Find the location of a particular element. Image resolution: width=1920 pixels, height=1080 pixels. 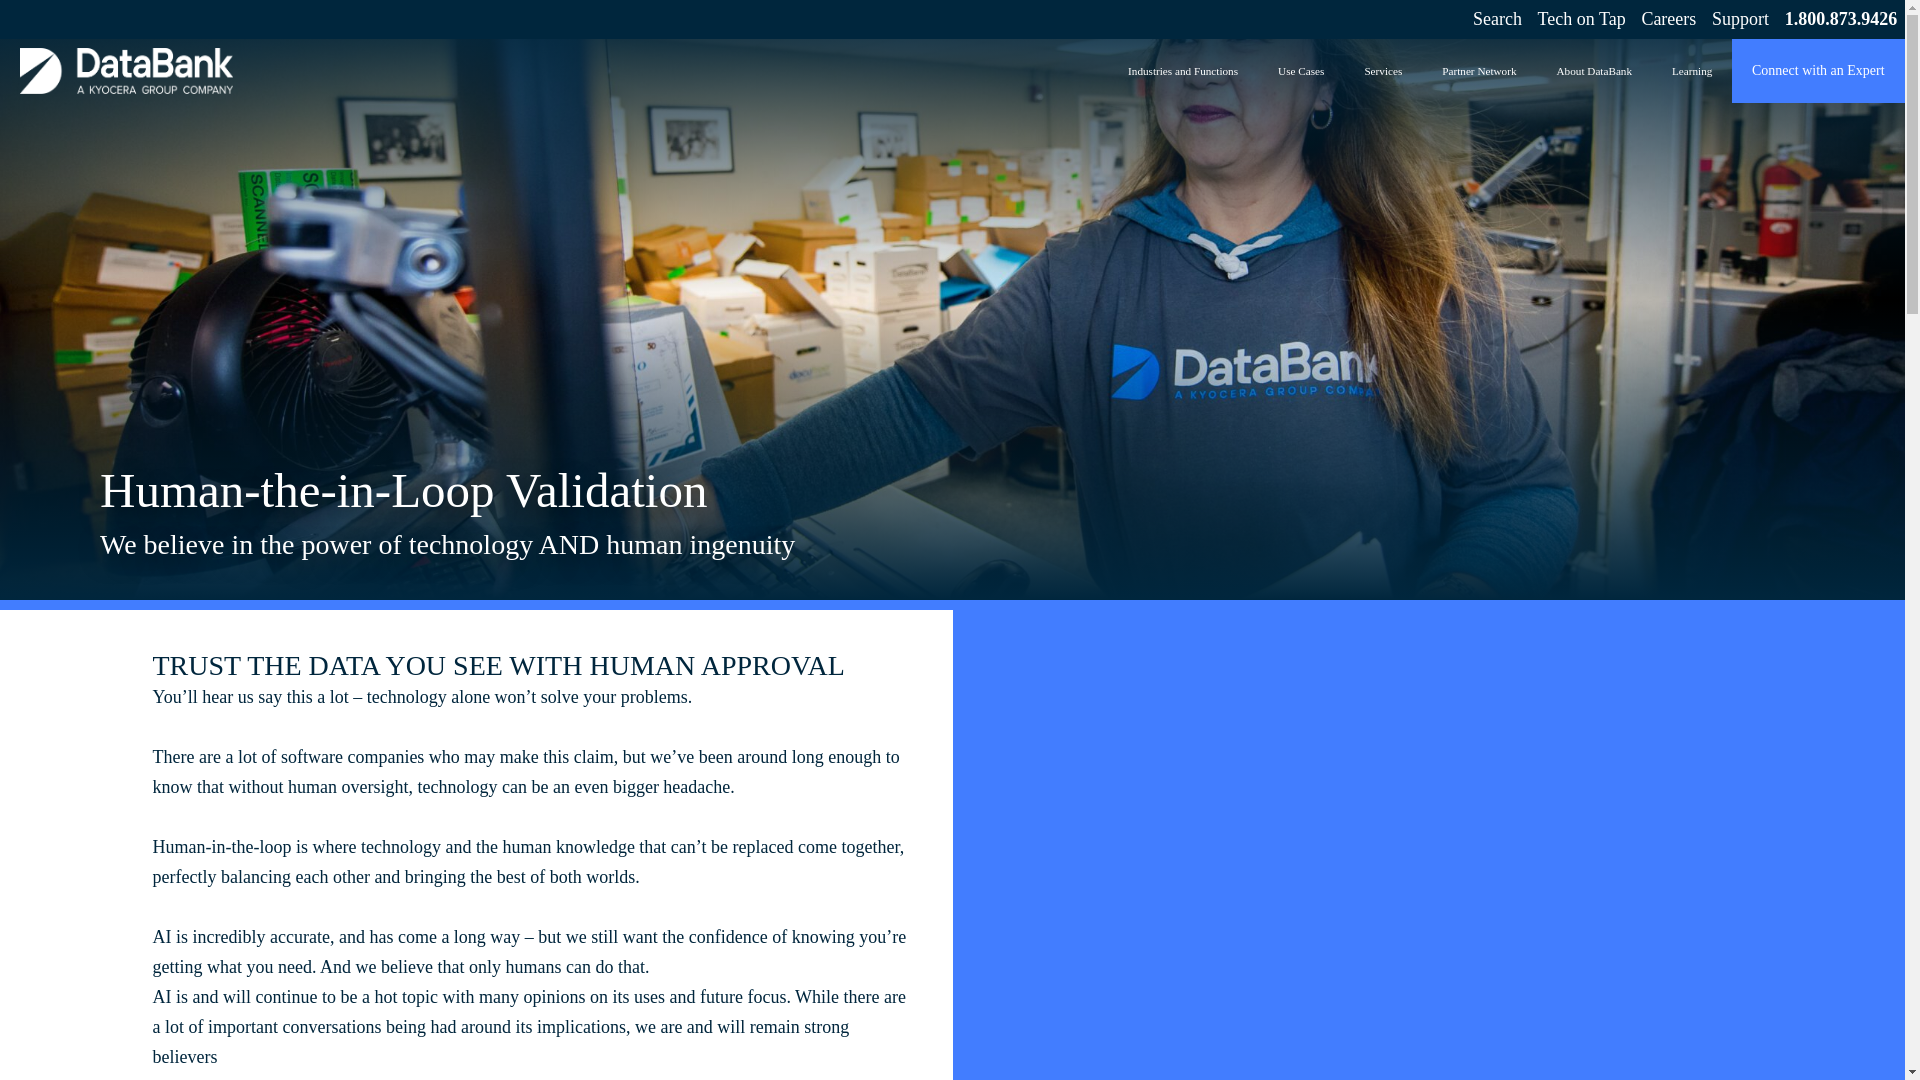

Careers is located at coordinates (1668, 19).